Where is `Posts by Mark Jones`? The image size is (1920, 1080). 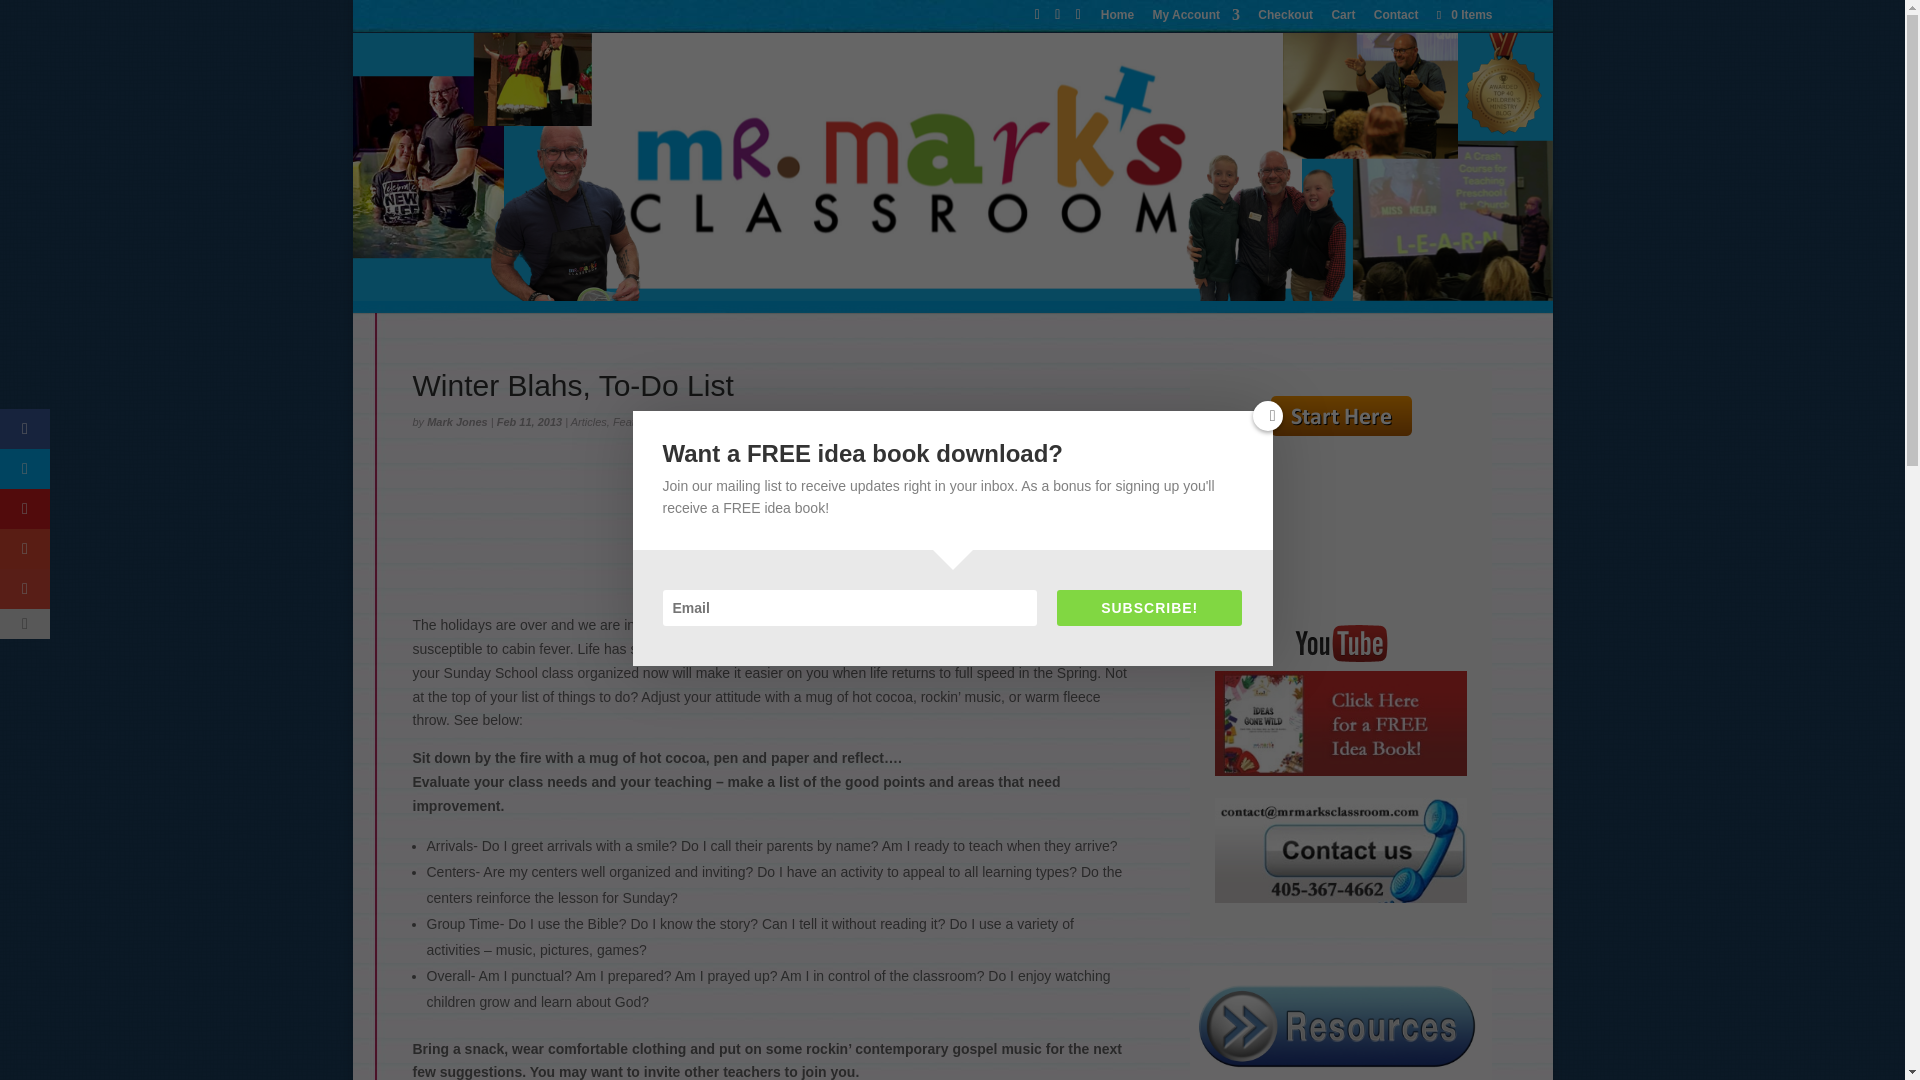
Posts by Mark Jones is located at coordinates (456, 421).